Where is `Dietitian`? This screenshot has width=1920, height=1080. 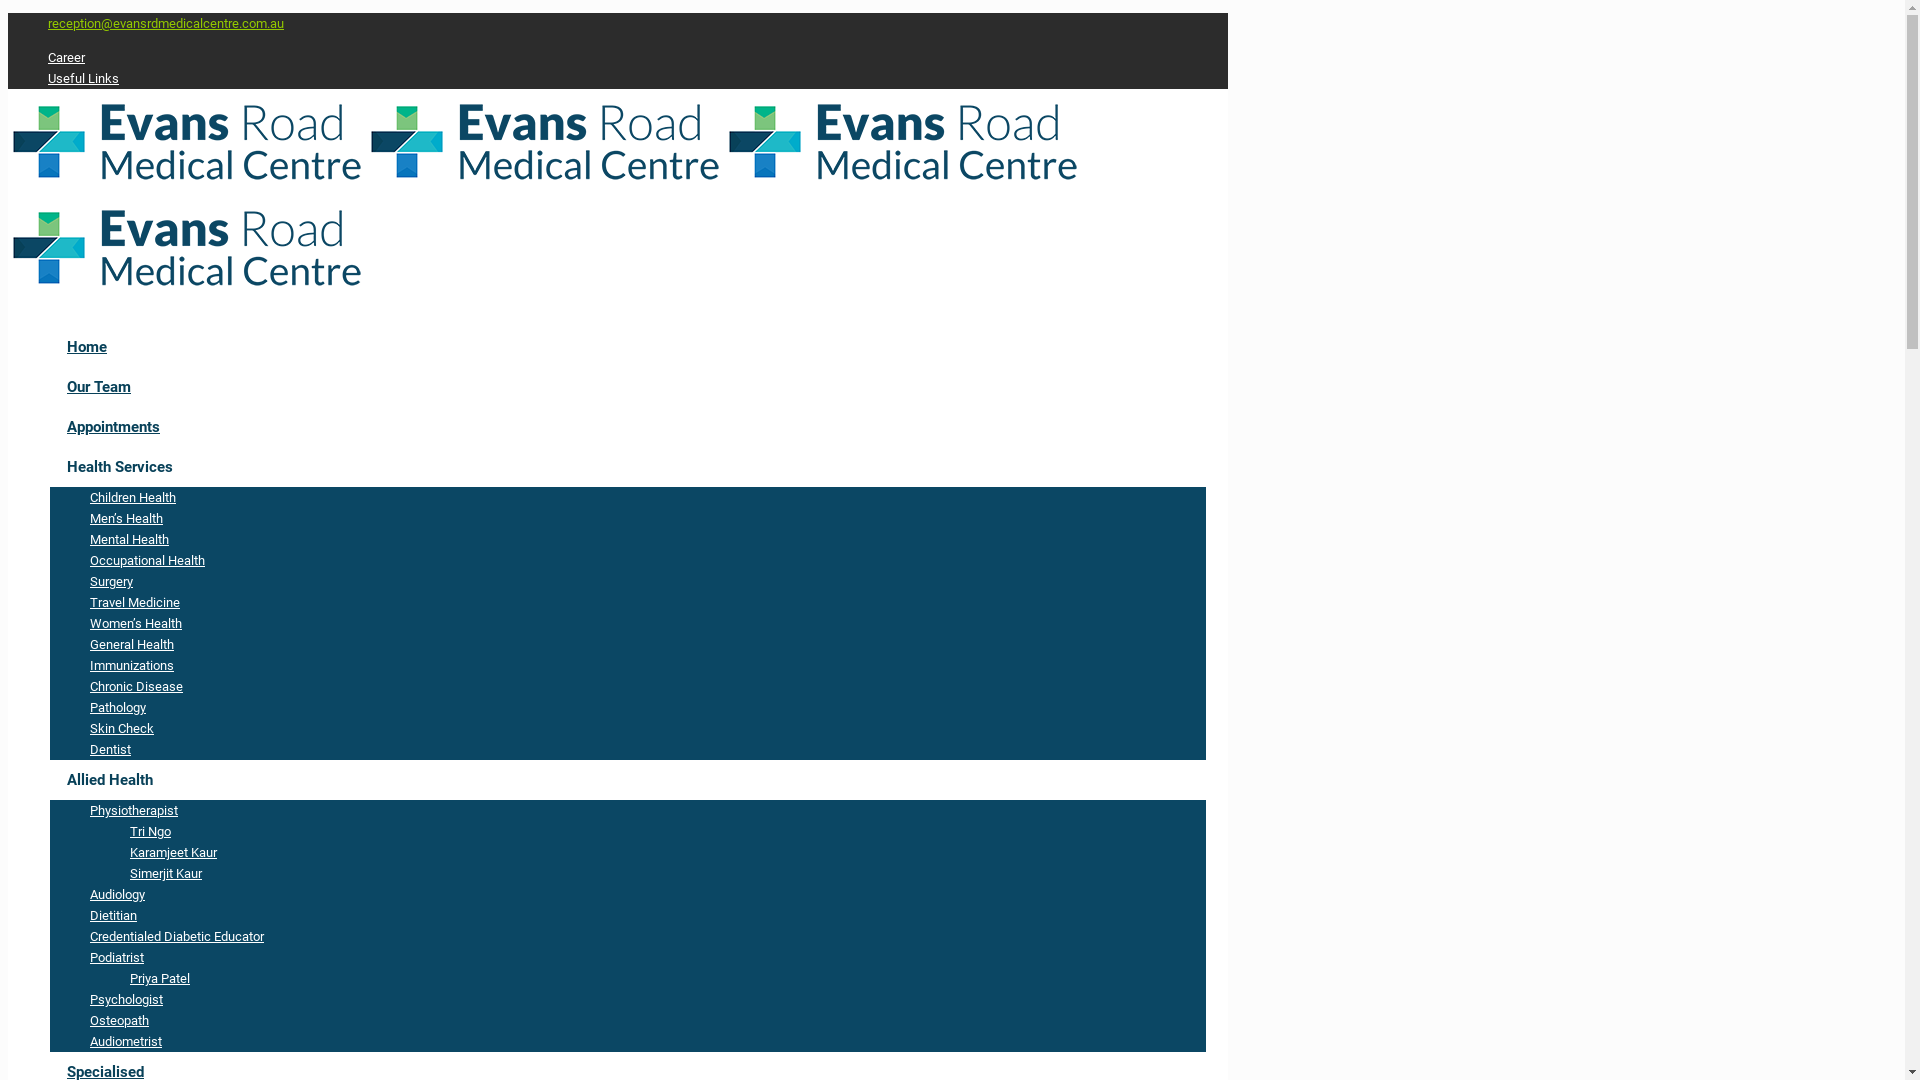 Dietitian is located at coordinates (114, 916).